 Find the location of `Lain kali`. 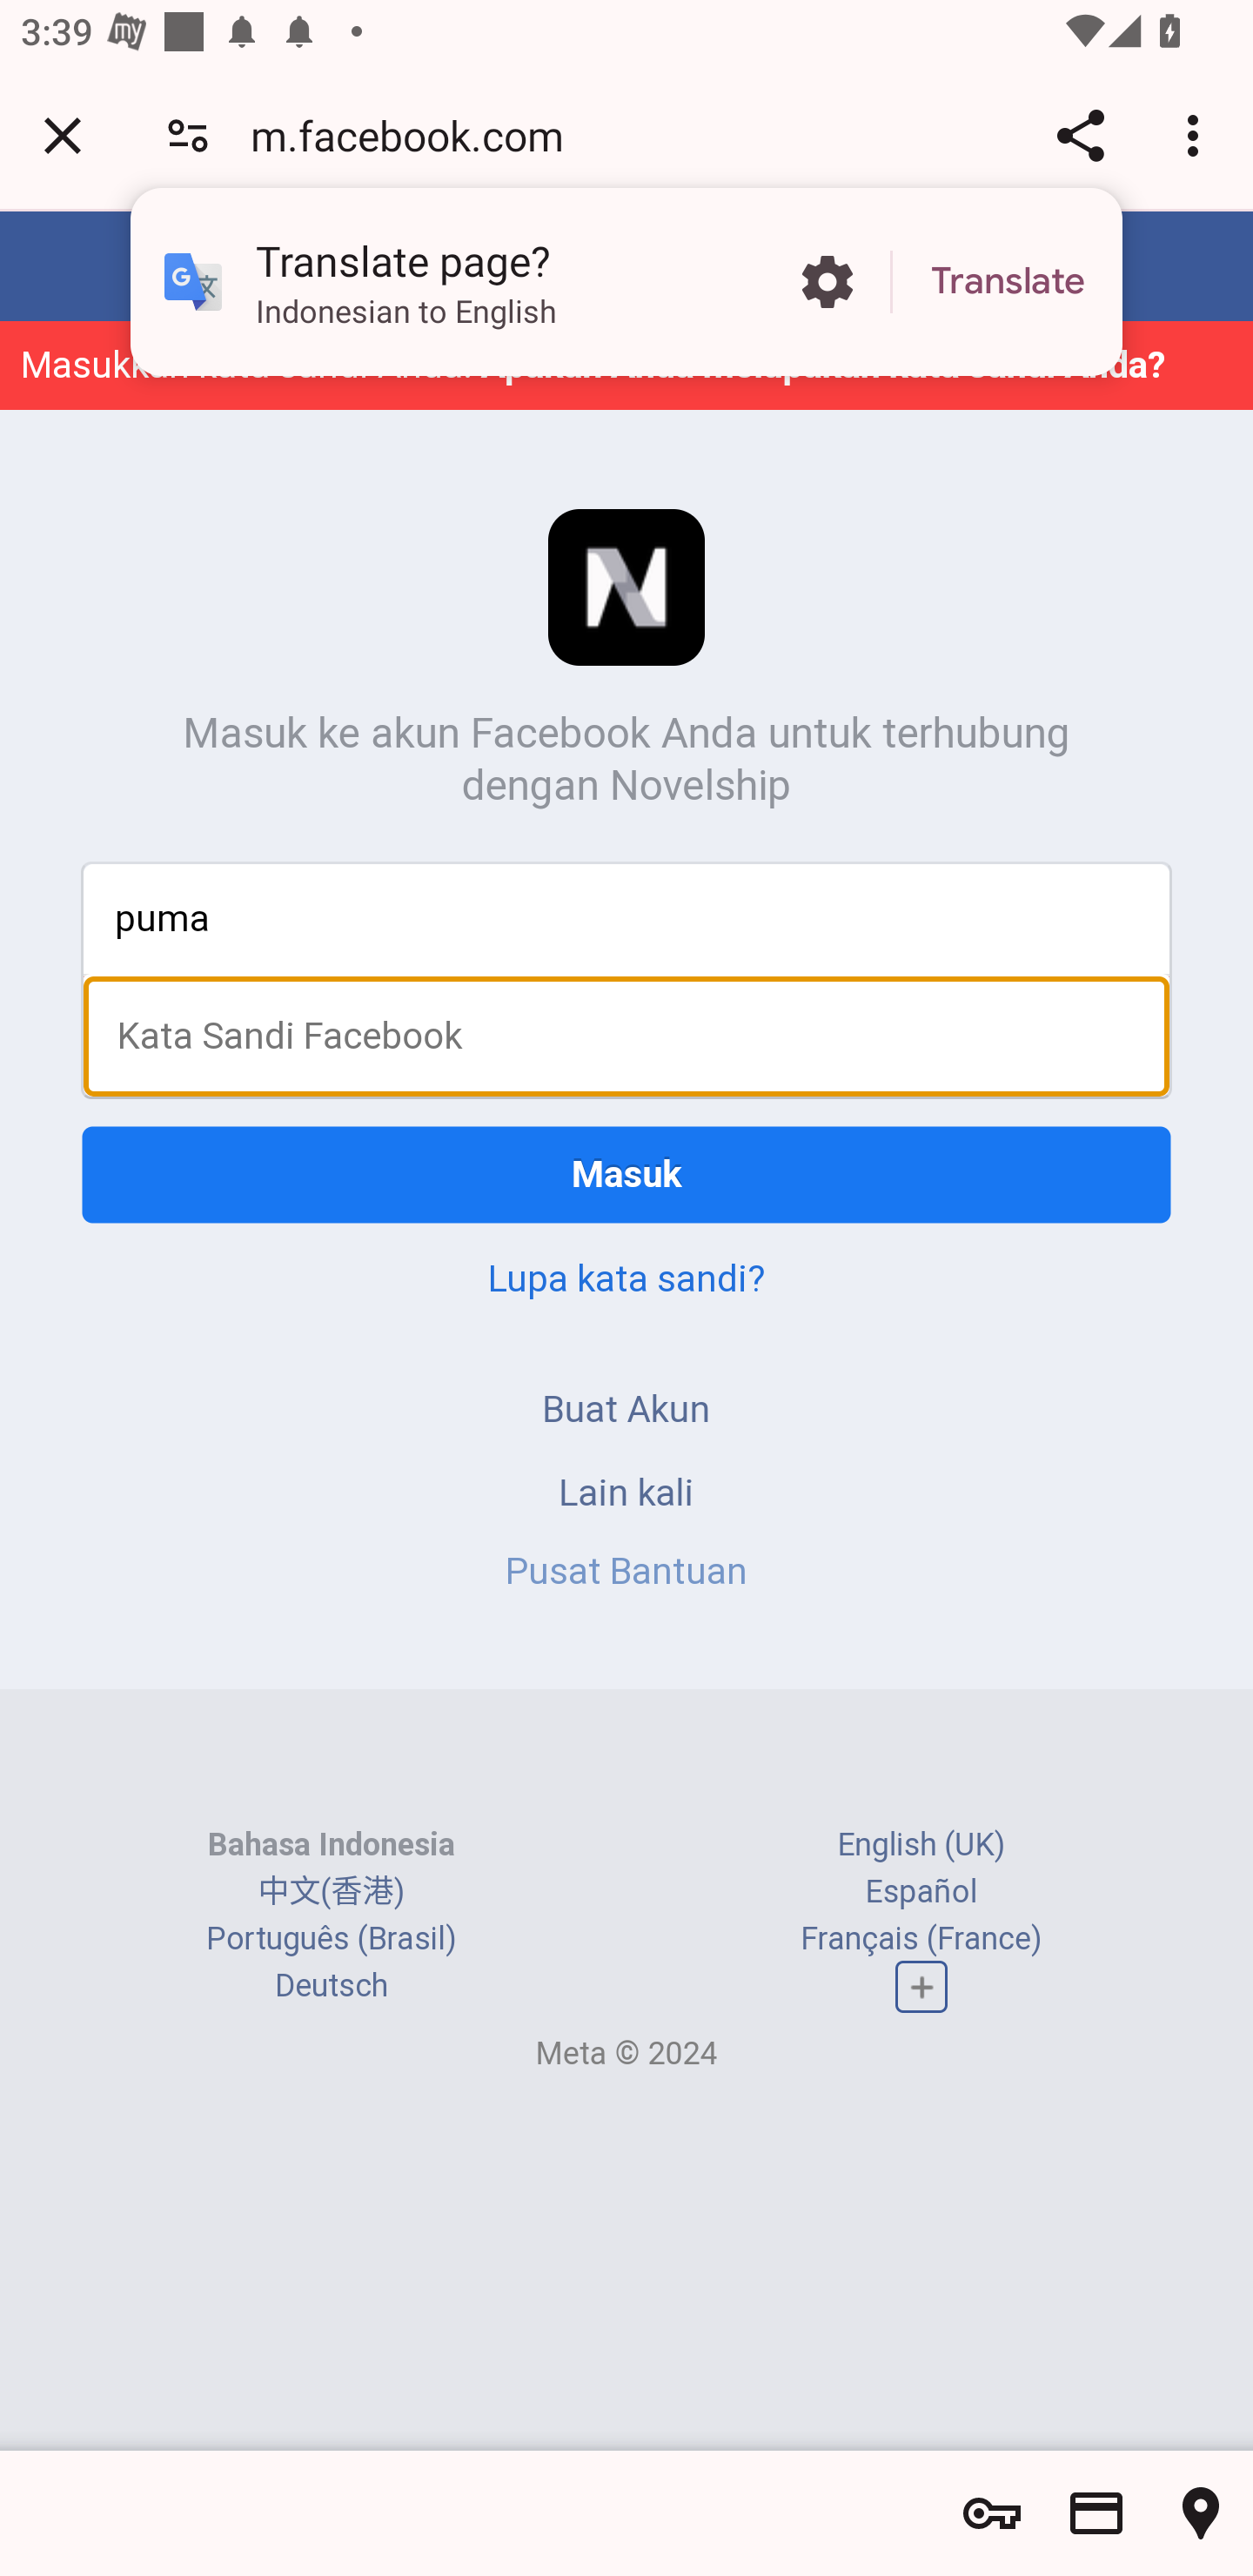

Lain kali is located at coordinates (626, 1493).